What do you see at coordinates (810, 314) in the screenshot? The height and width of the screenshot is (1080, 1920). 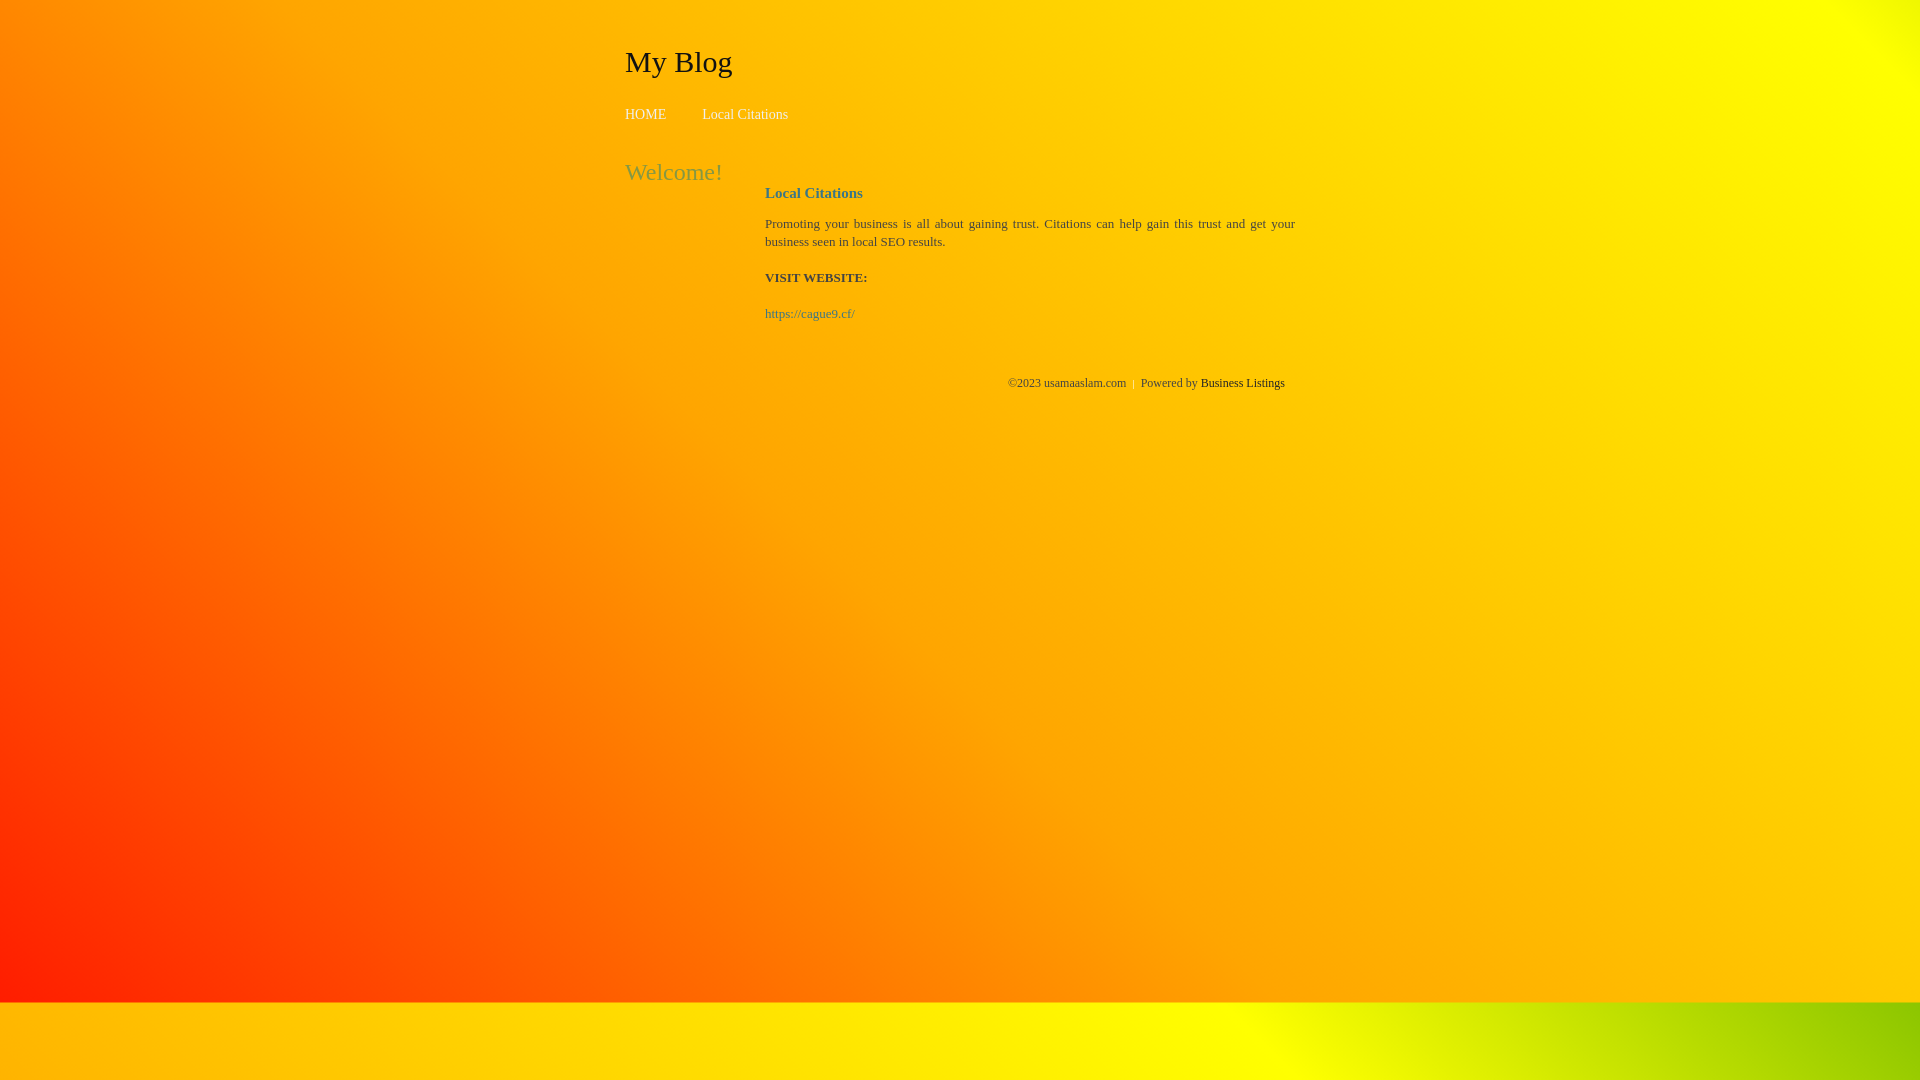 I see `https://cague9.cf/` at bounding box center [810, 314].